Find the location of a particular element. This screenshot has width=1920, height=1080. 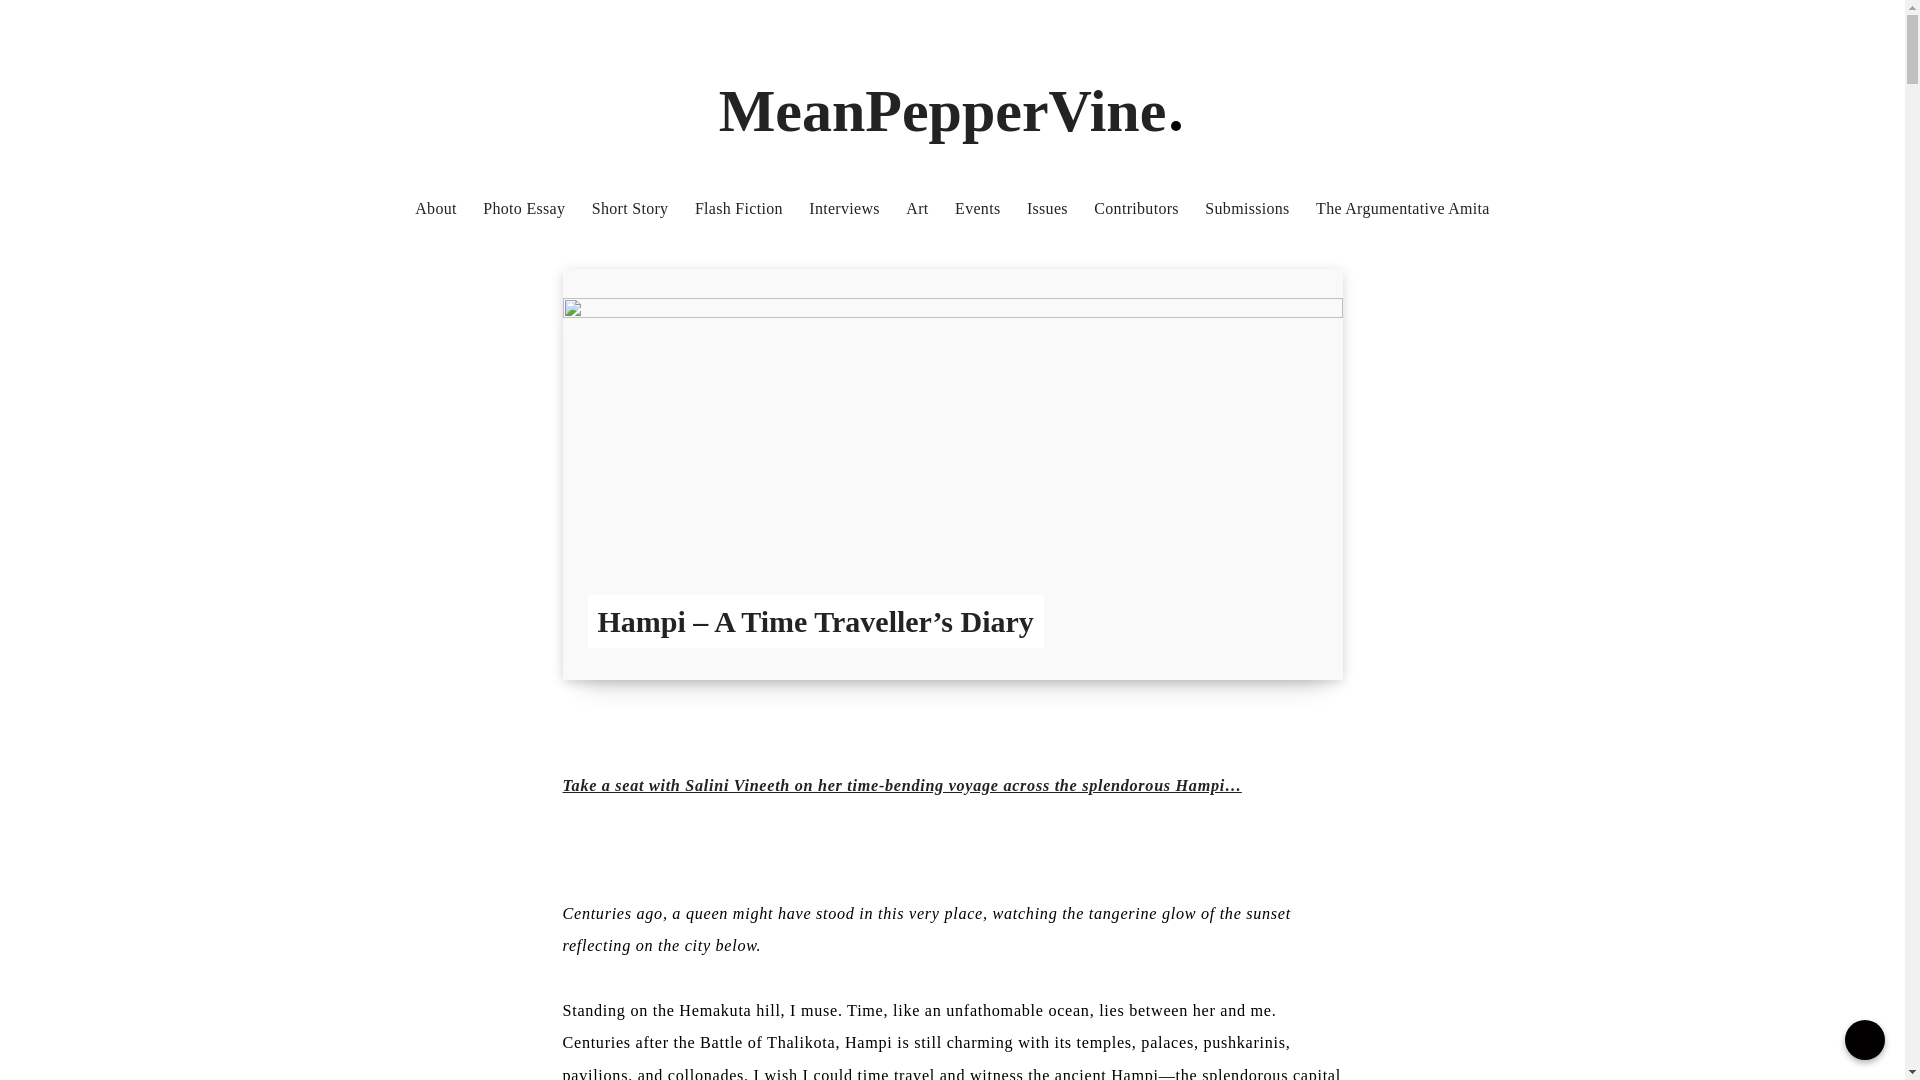

The Argumentative Amita is located at coordinates (1402, 208).